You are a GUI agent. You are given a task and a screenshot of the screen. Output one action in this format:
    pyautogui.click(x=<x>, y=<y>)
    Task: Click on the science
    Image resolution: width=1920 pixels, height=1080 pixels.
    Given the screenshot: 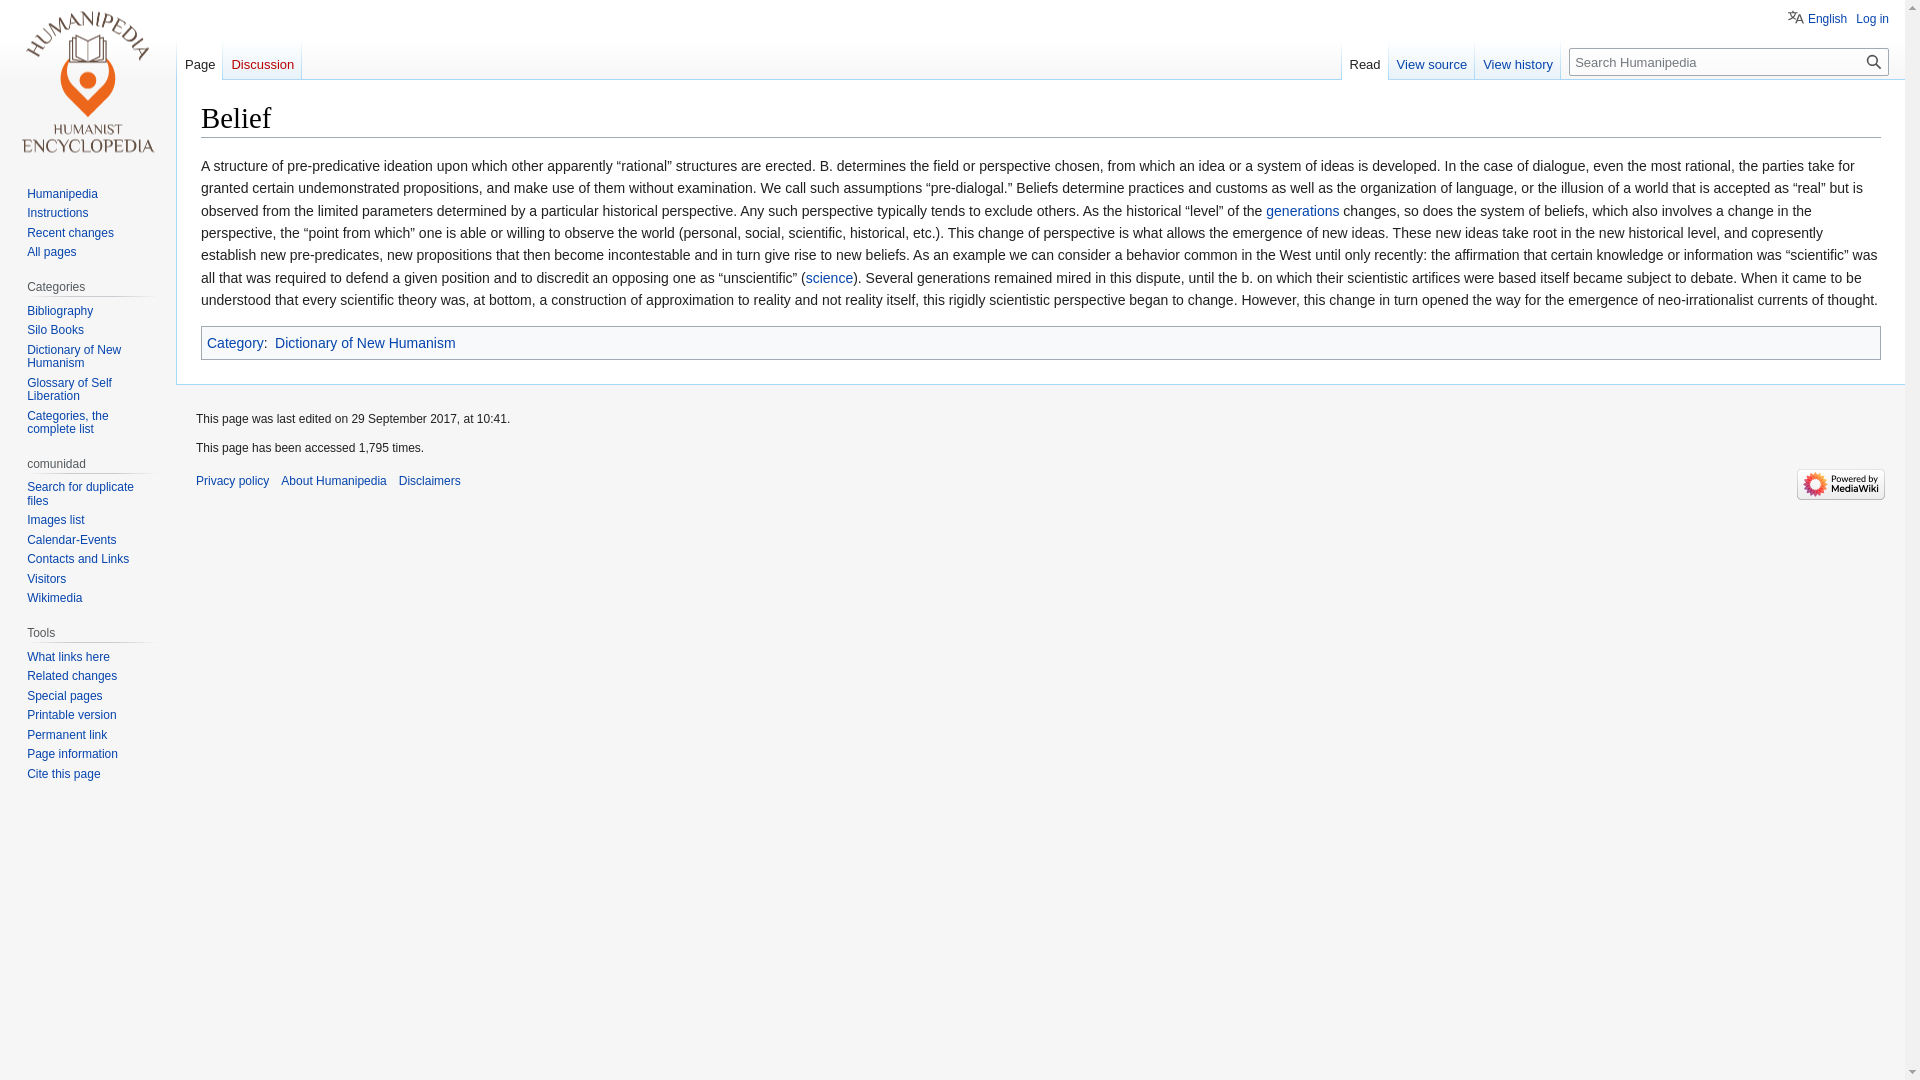 What is the action you would take?
    pyautogui.click(x=829, y=278)
    